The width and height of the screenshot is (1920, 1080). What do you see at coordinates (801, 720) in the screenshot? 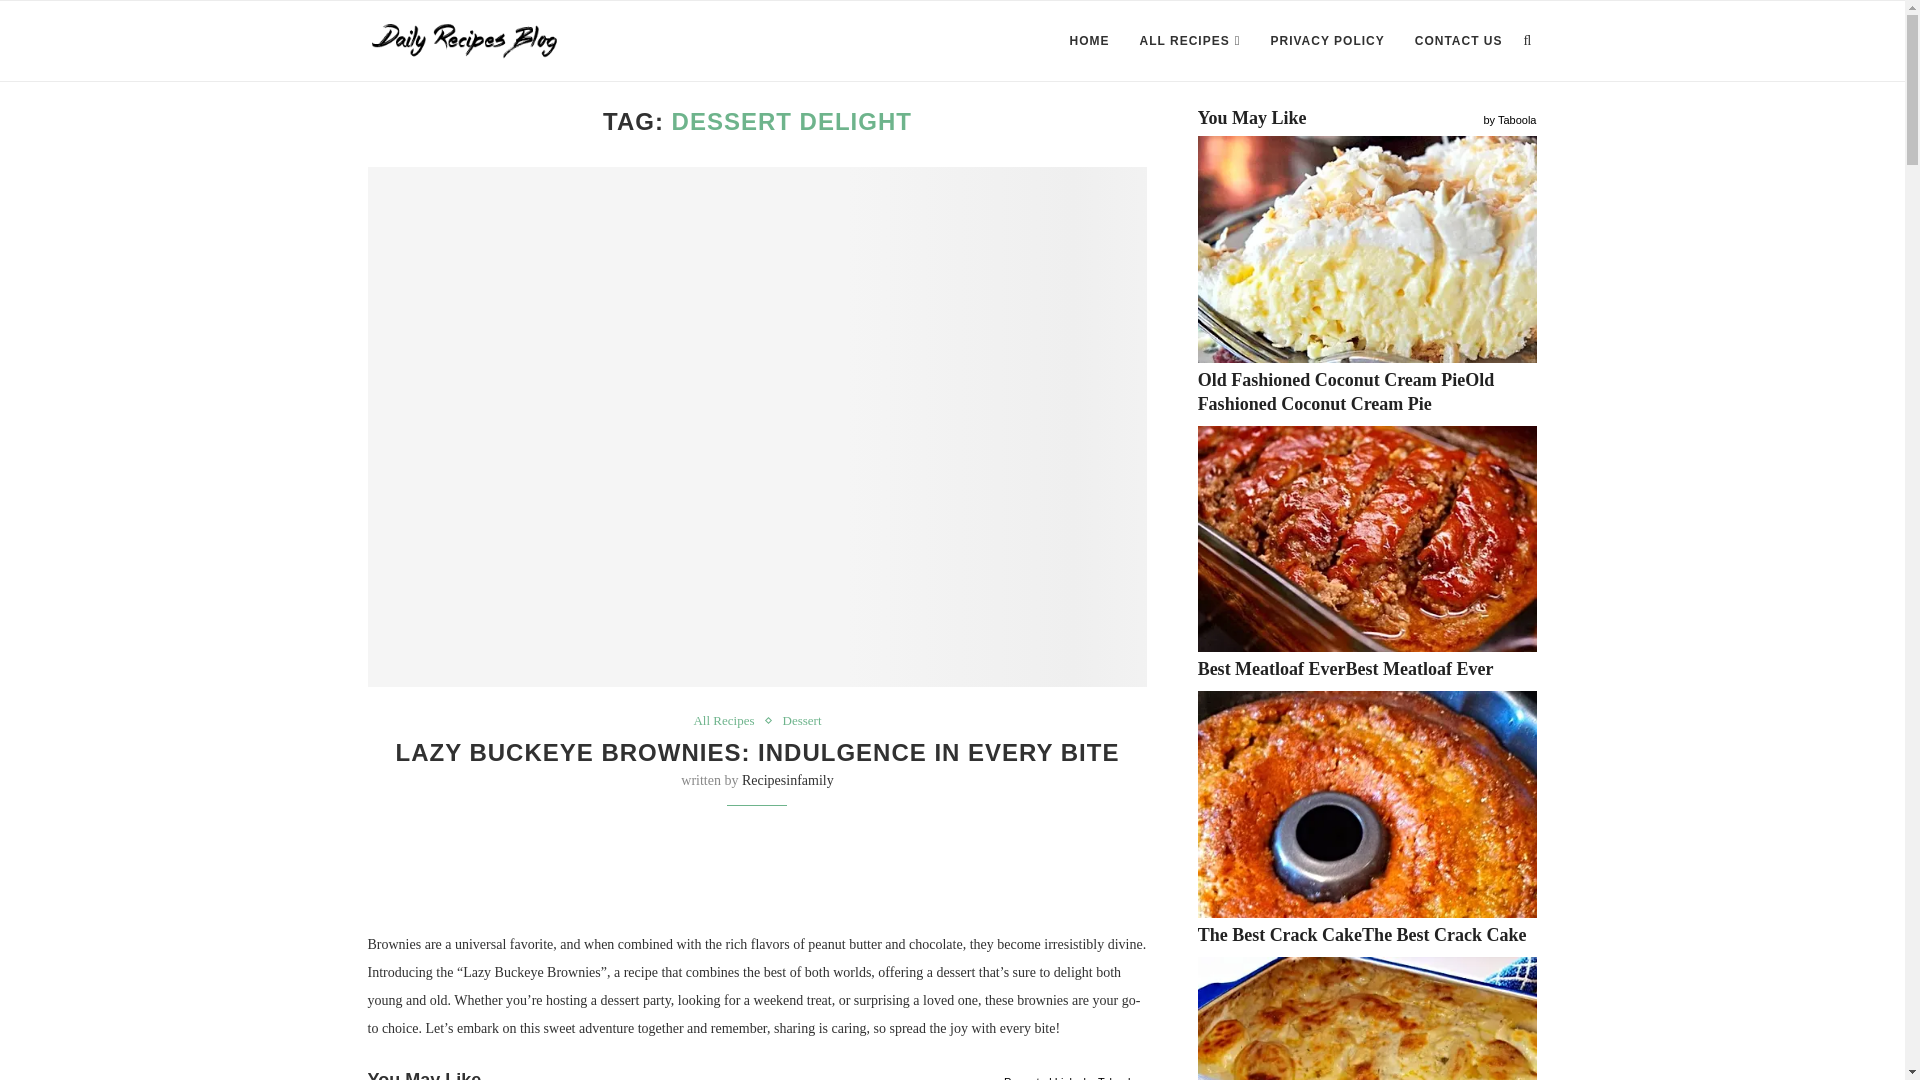
I see `Dessert` at bounding box center [801, 720].